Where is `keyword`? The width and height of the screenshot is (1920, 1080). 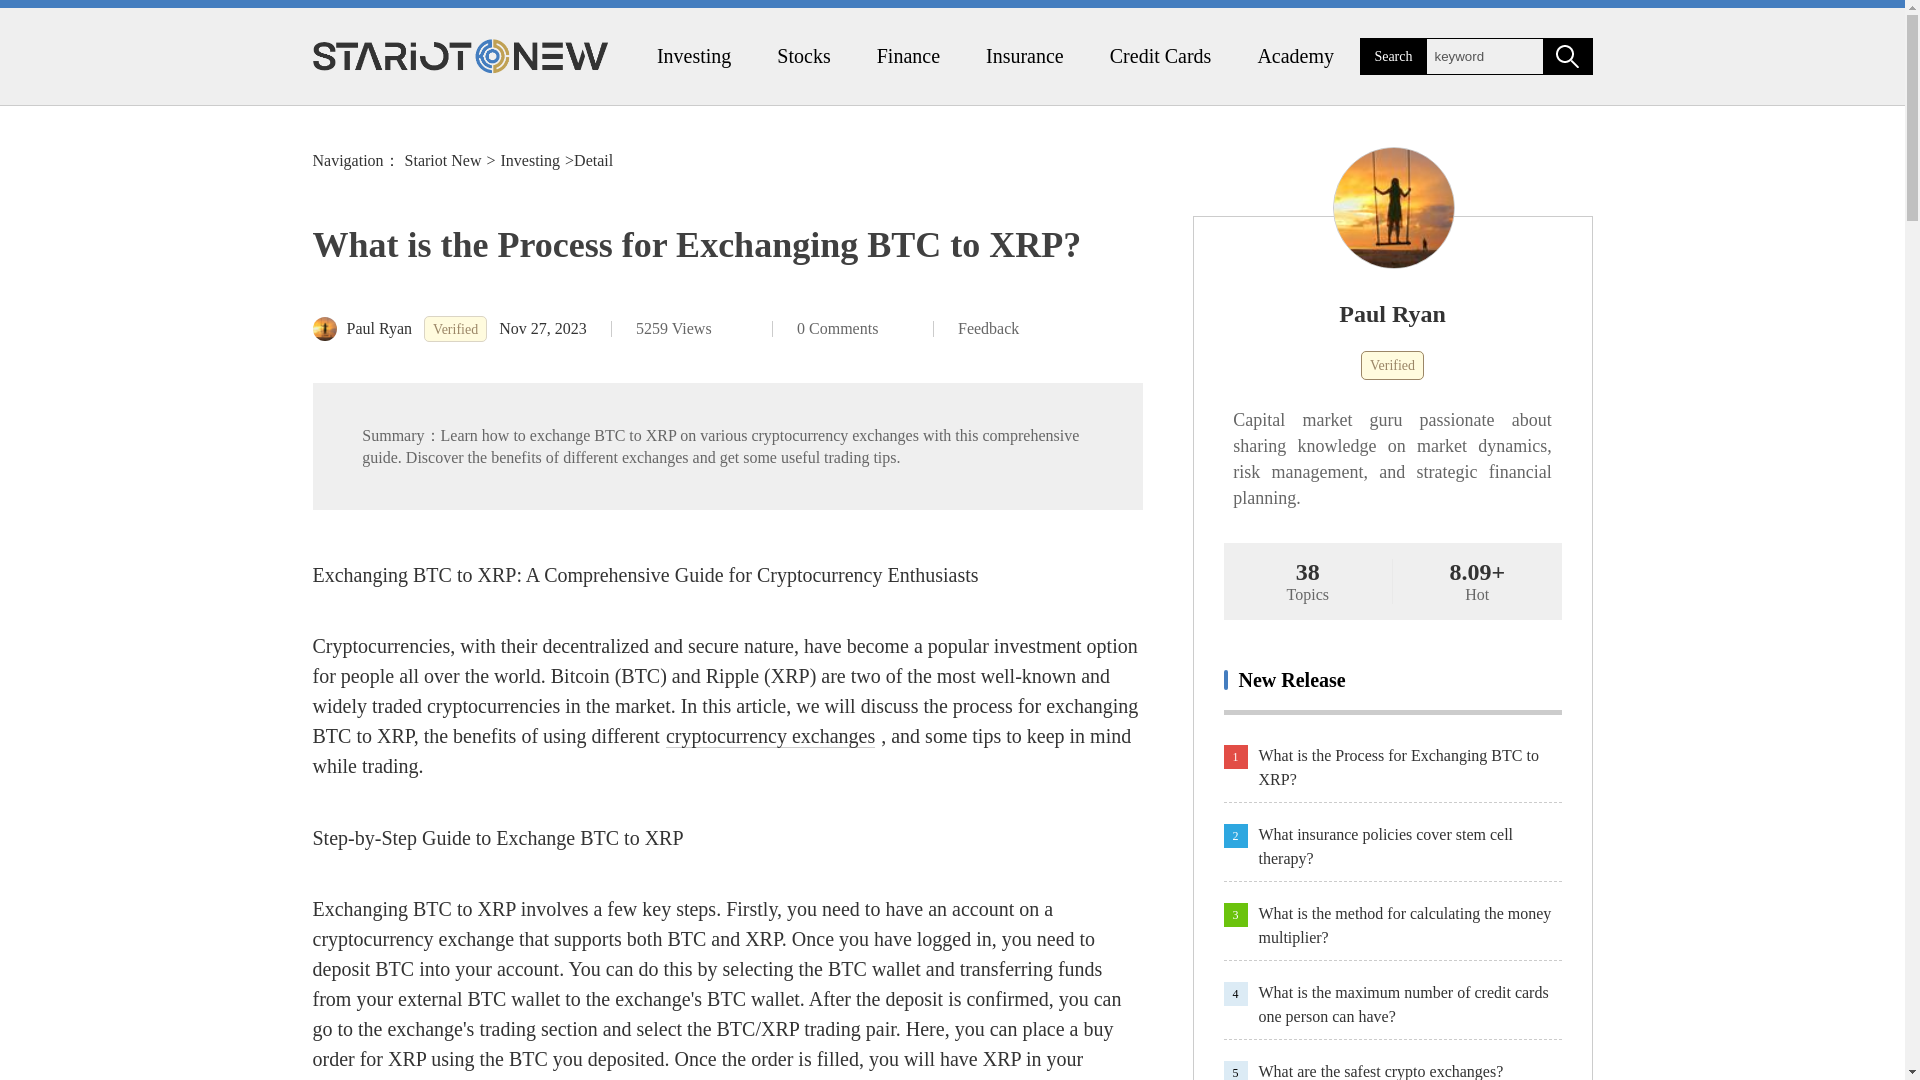
keyword is located at coordinates (1484, 56).